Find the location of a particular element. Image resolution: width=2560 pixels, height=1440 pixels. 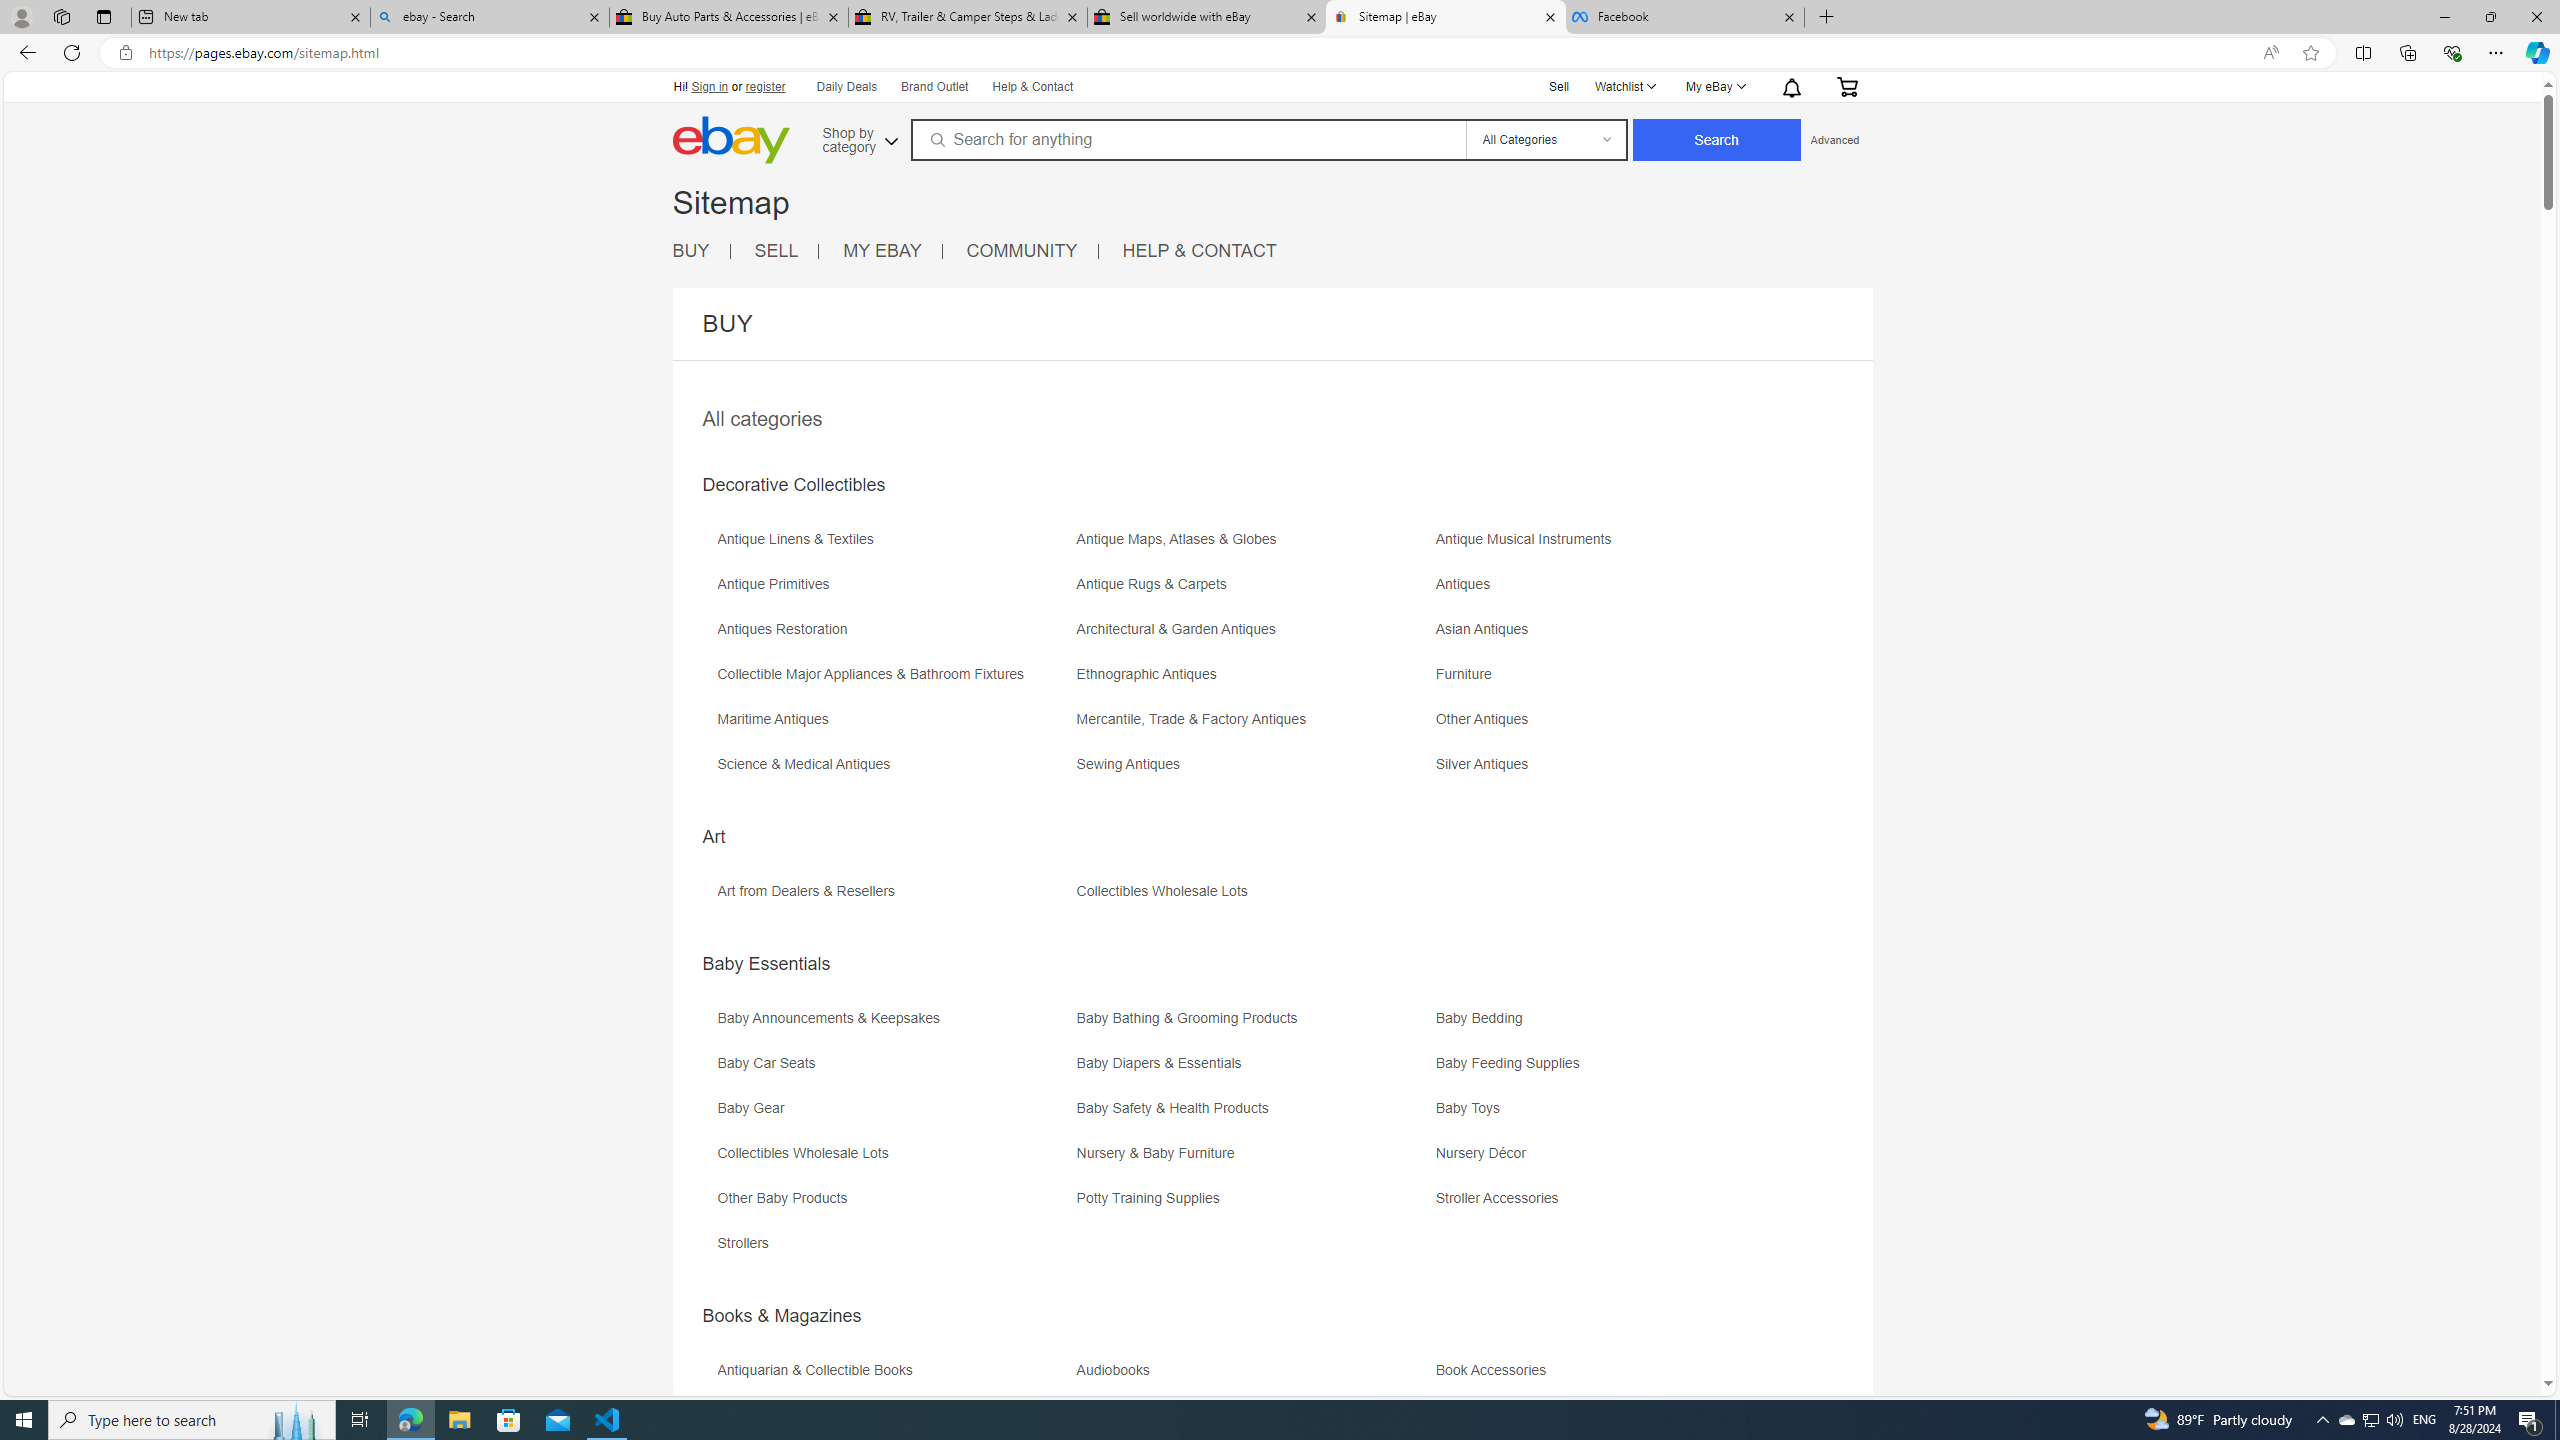

Baby Safety & Health Products is located at coordinates (1253, 1115).